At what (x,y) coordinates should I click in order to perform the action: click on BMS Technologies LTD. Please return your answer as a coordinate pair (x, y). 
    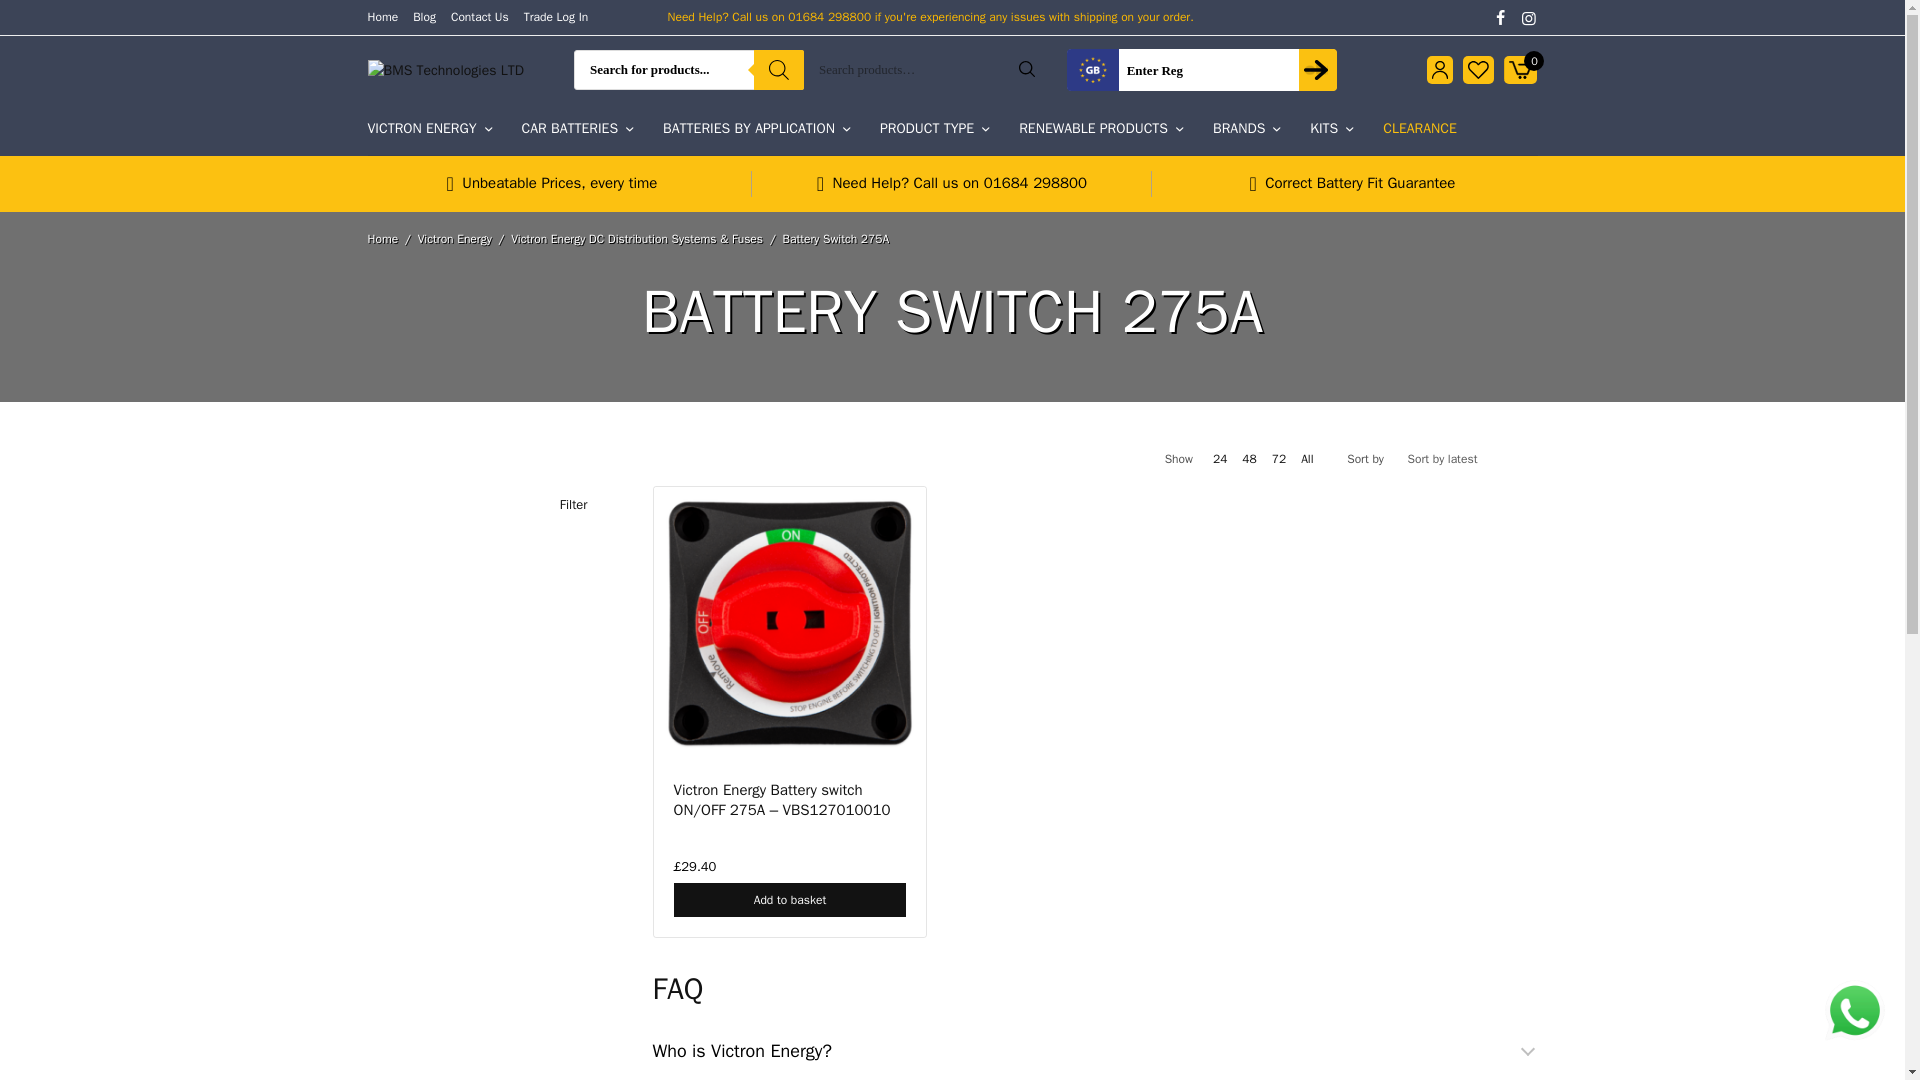
    Looking at the image, I should click on (446, 70).